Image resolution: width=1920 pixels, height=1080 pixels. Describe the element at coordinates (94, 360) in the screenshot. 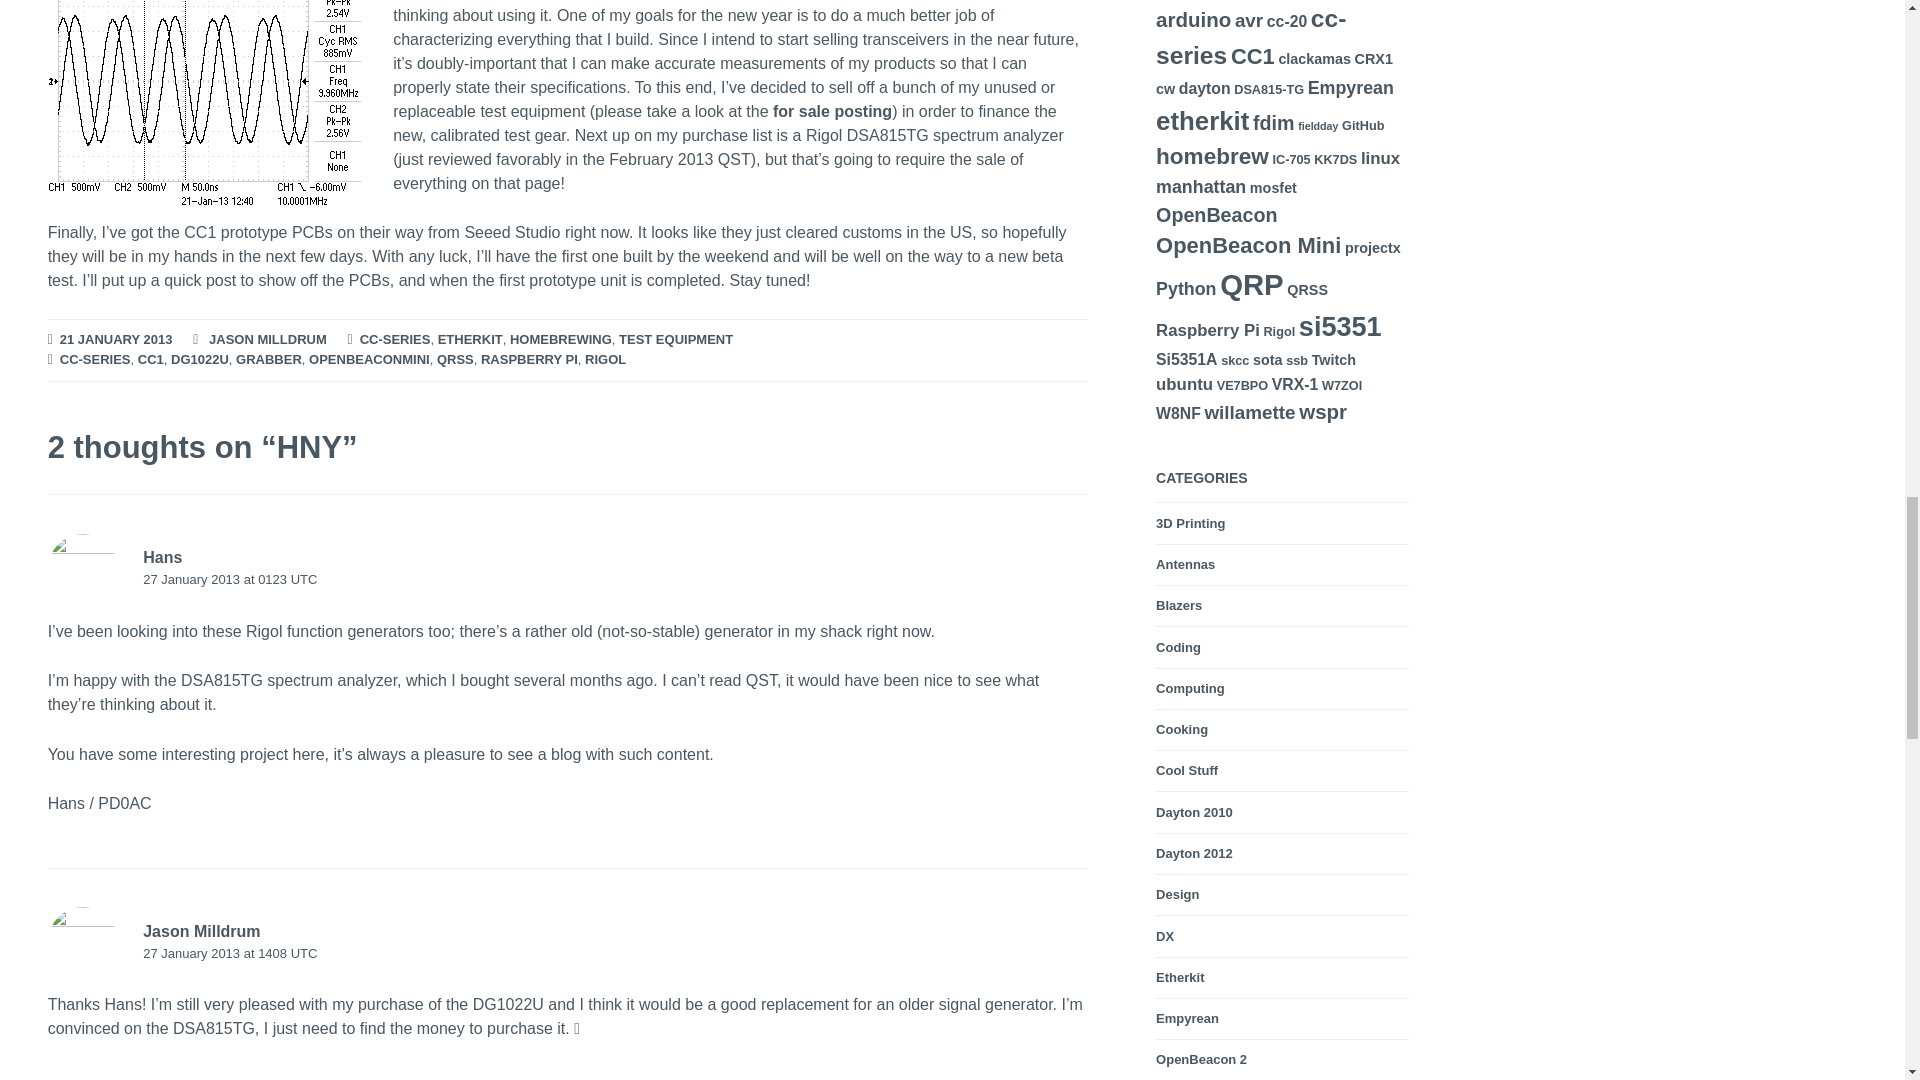

I see `CC-SERIES` at that location.